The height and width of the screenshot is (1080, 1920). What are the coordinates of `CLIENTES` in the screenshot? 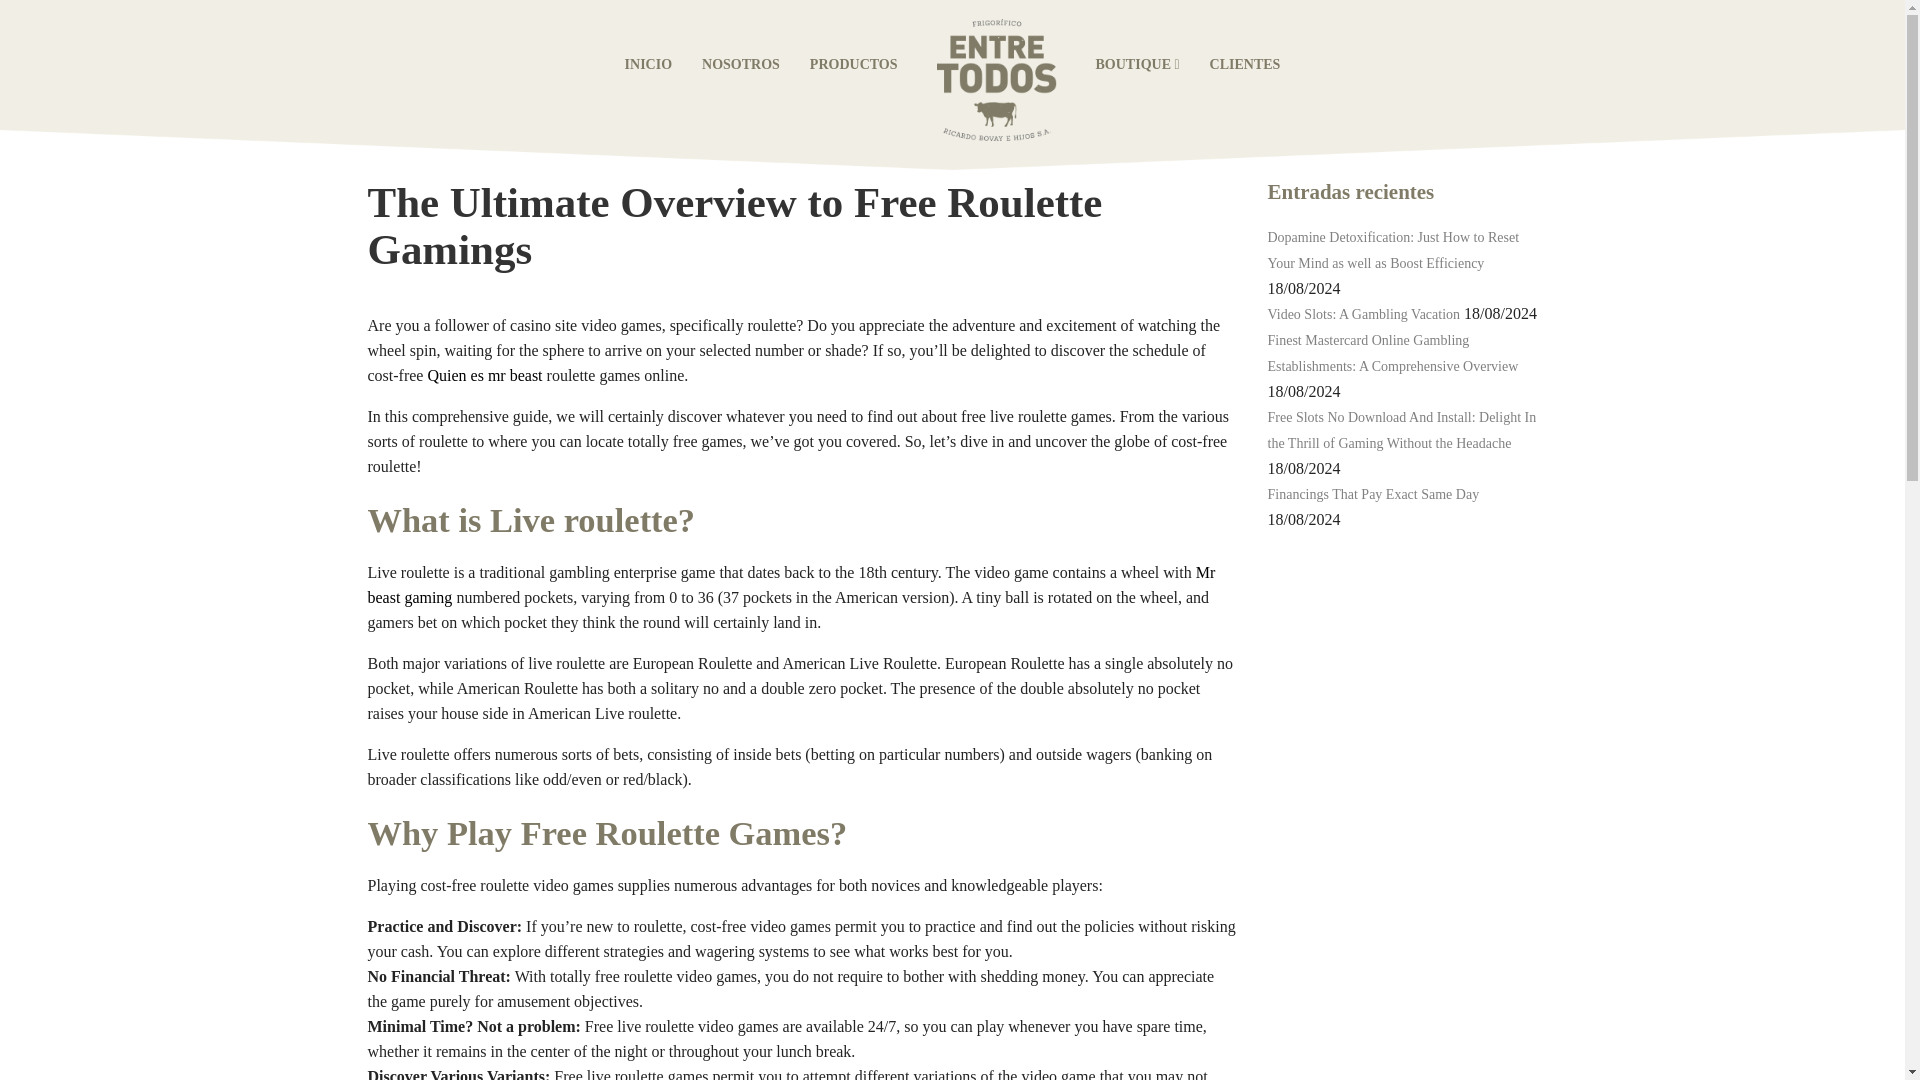 It's located at (1245, 64).